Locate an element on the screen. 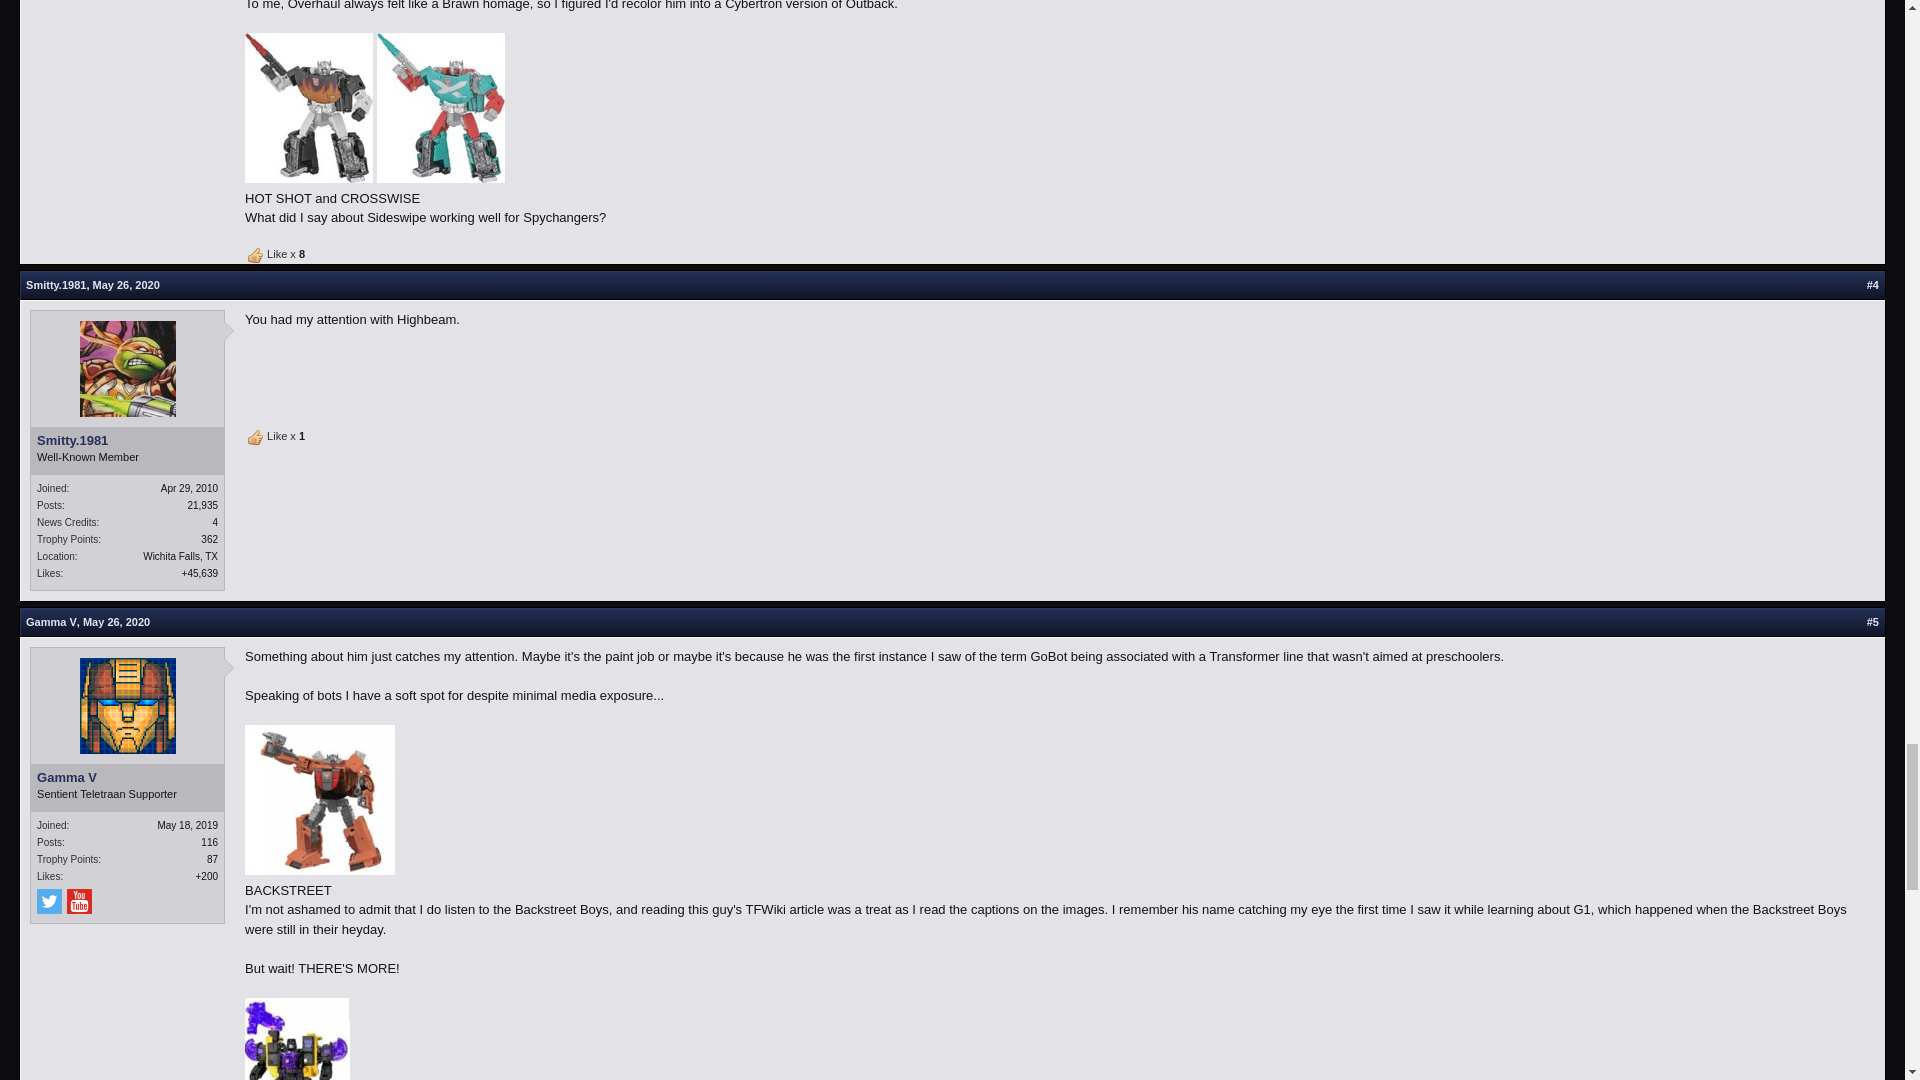 The height and width of the screenshot is (1080, 1920). Permalink is located at coordinates (116, 621).